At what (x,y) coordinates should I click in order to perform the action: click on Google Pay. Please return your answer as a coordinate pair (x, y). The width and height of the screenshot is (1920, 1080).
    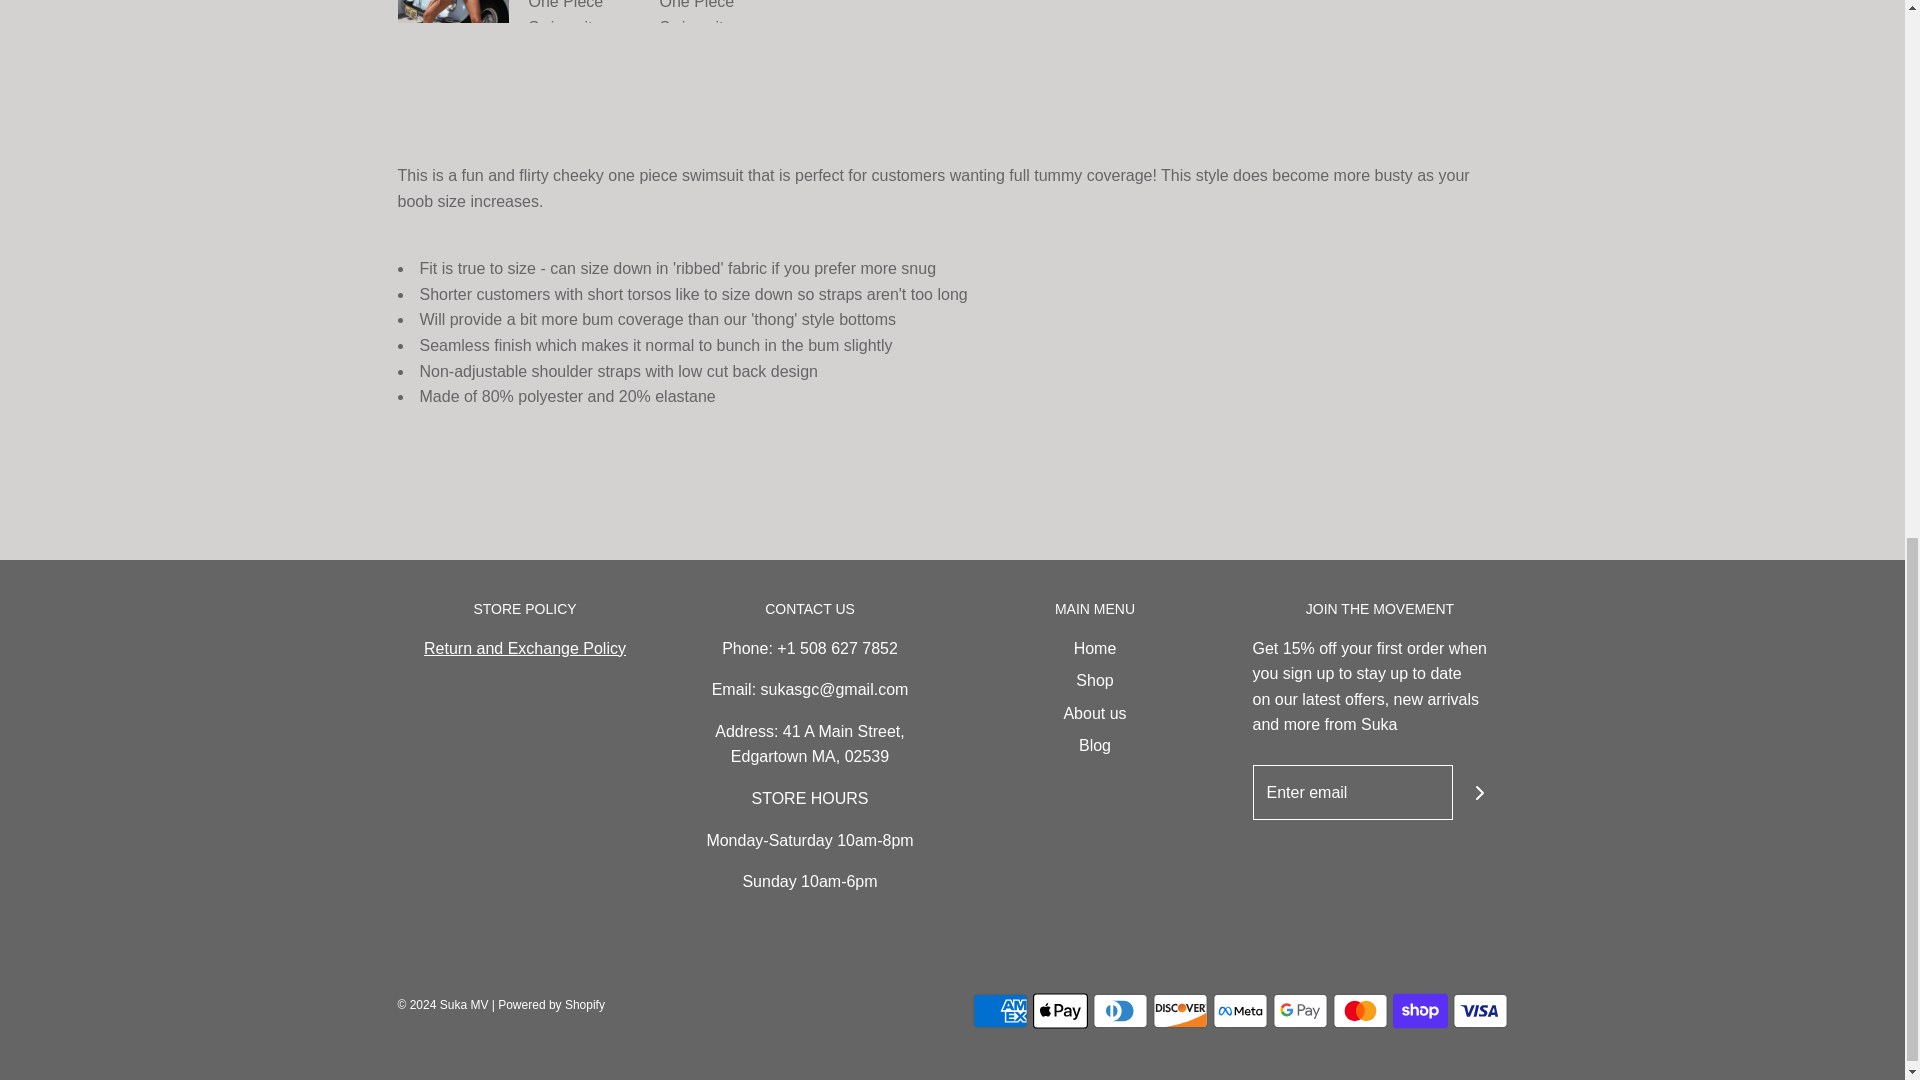
    Looking at the image, I should click on (1298, 1011).